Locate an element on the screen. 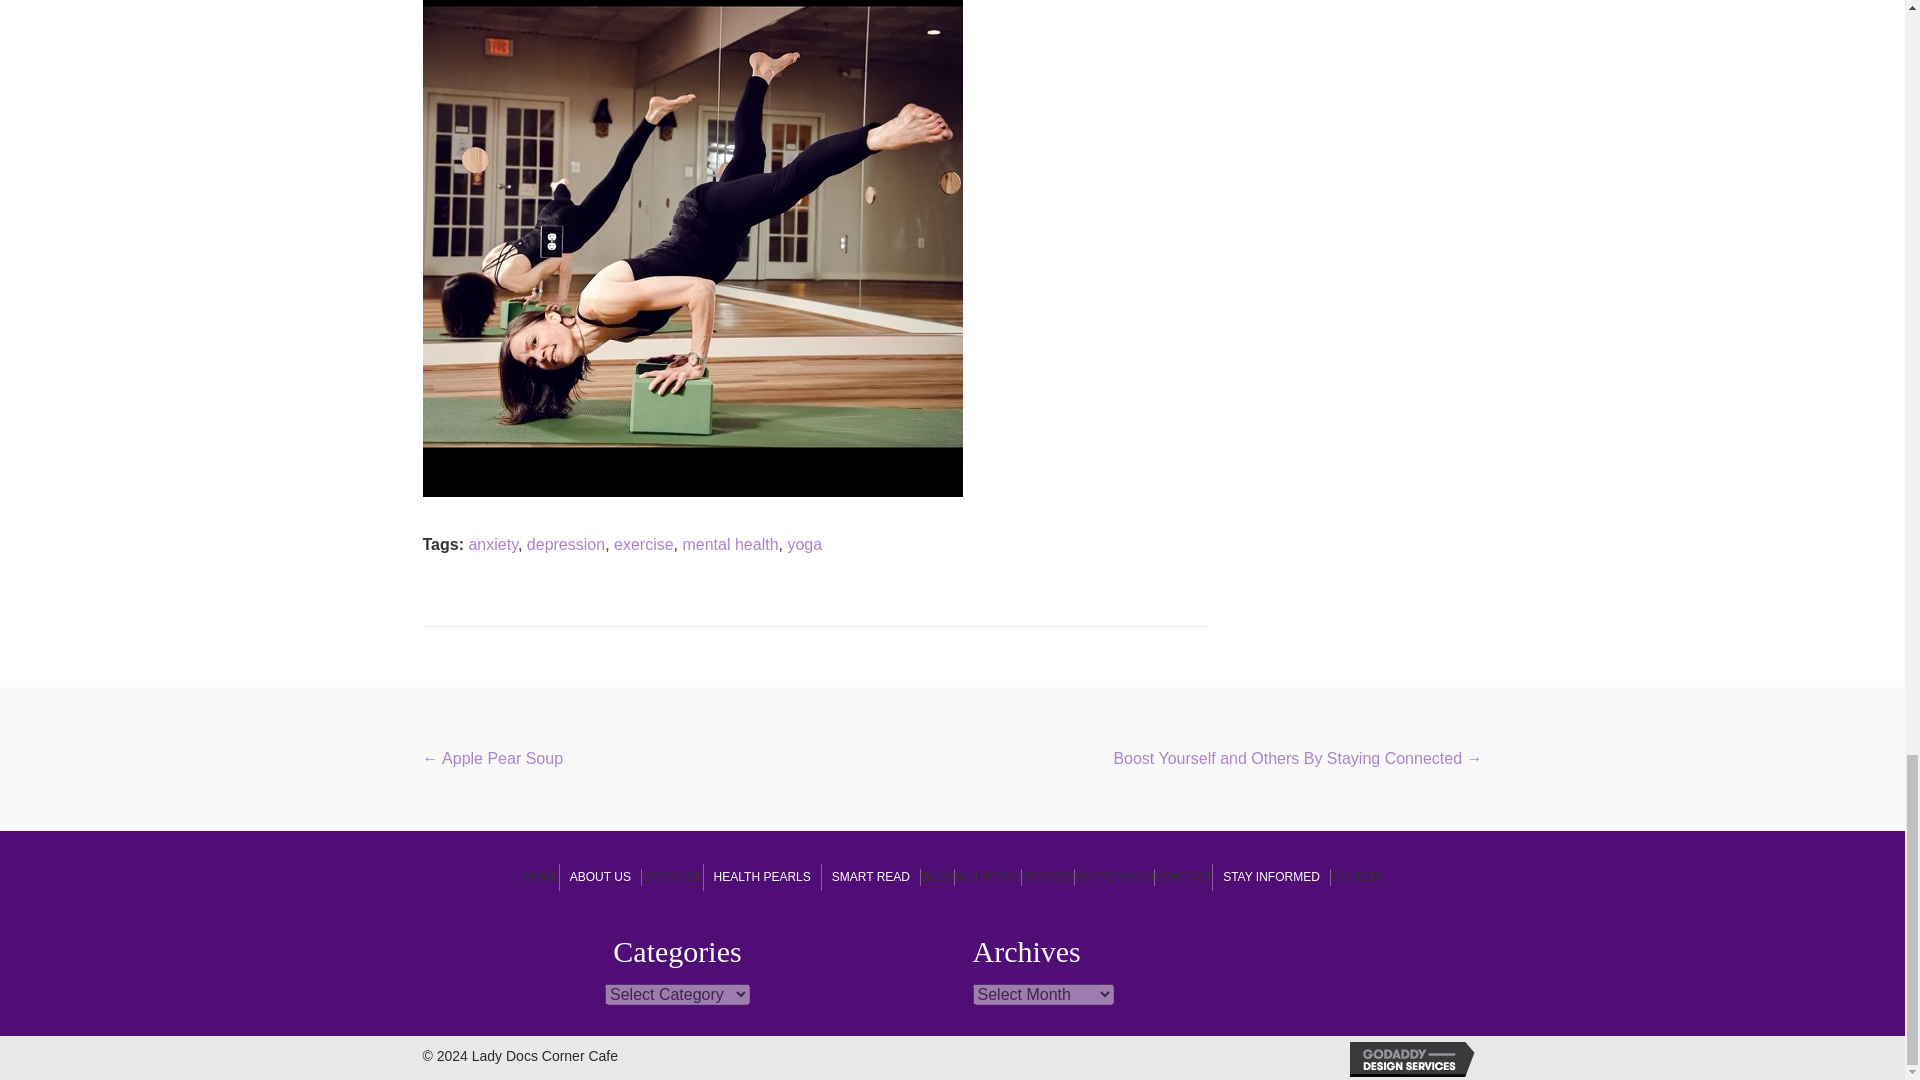 The image size is (1920, 1080). yoga is located at coordinates (804, 544).